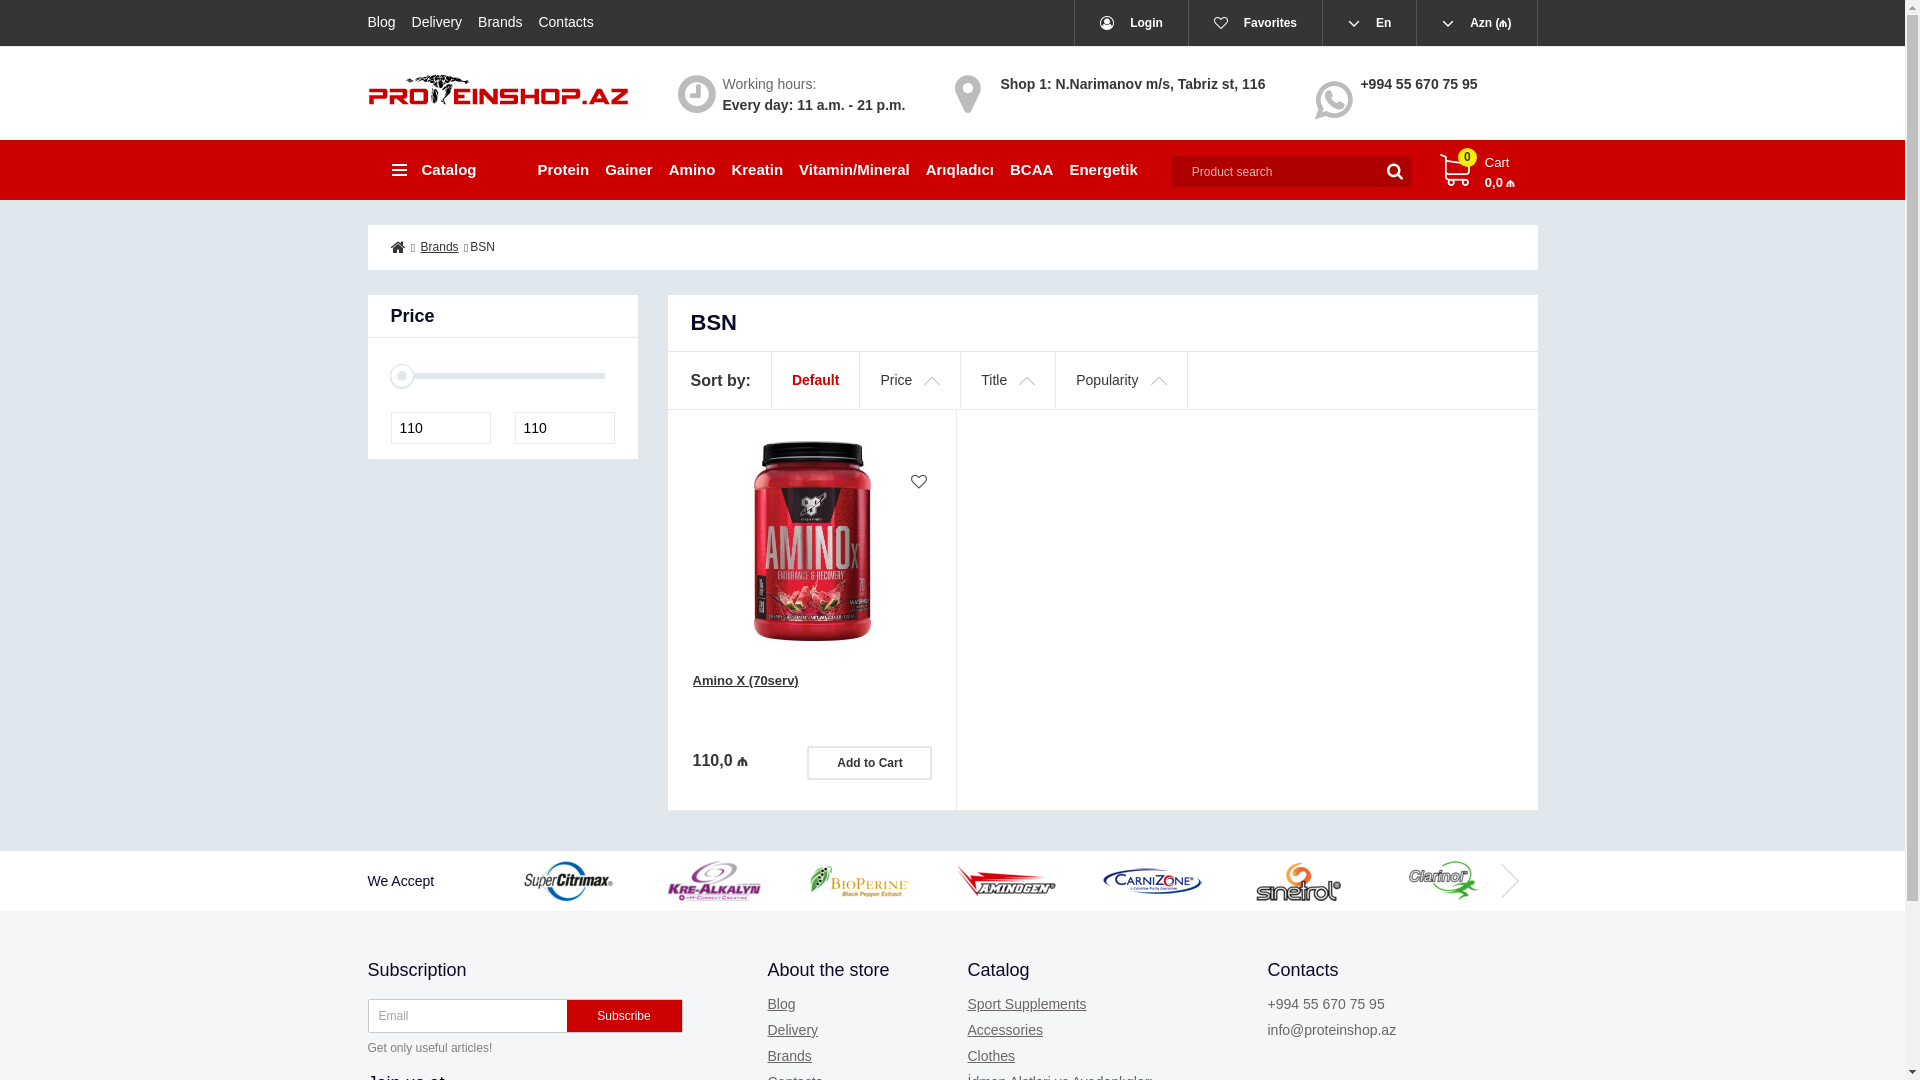  Describe the element at coordinates (548, 881) in the screenshot. I see `Previous` at that location.